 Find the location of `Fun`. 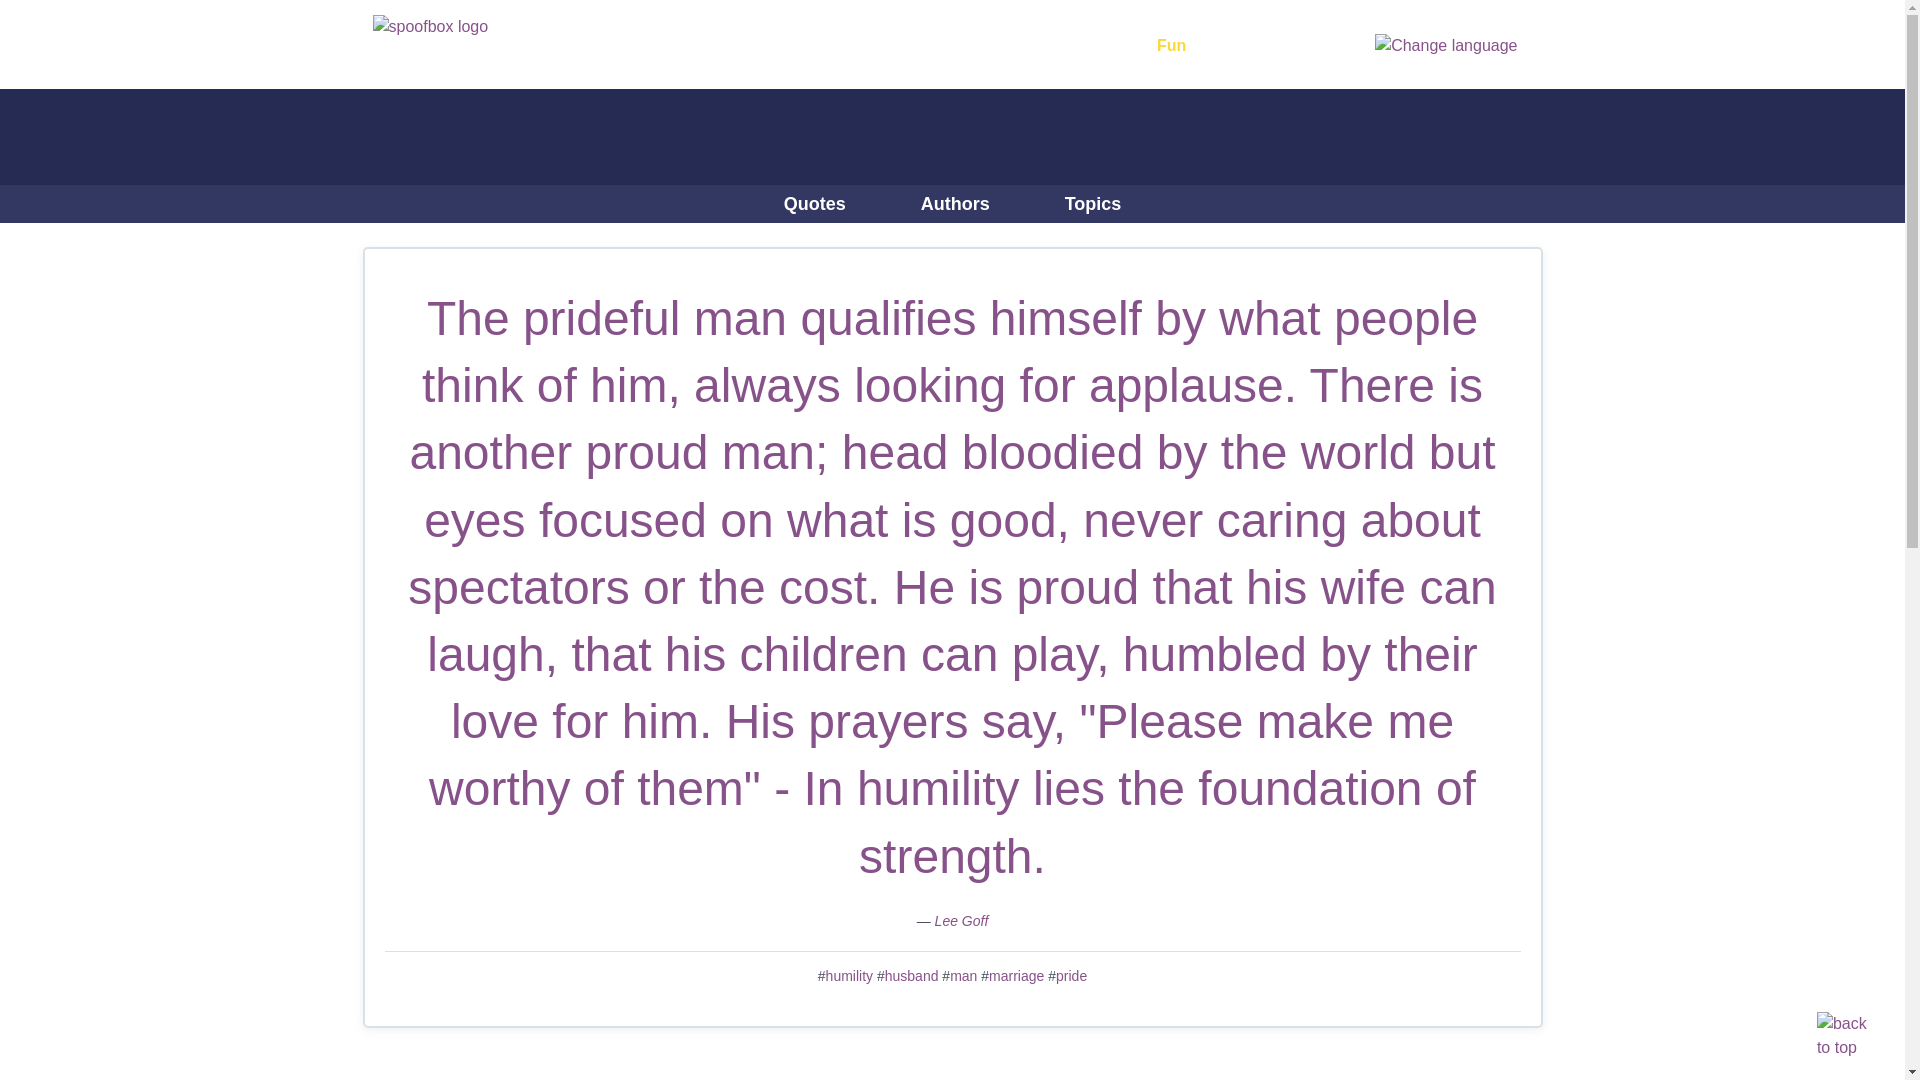

Fun is located at coordinates (1181, 46).